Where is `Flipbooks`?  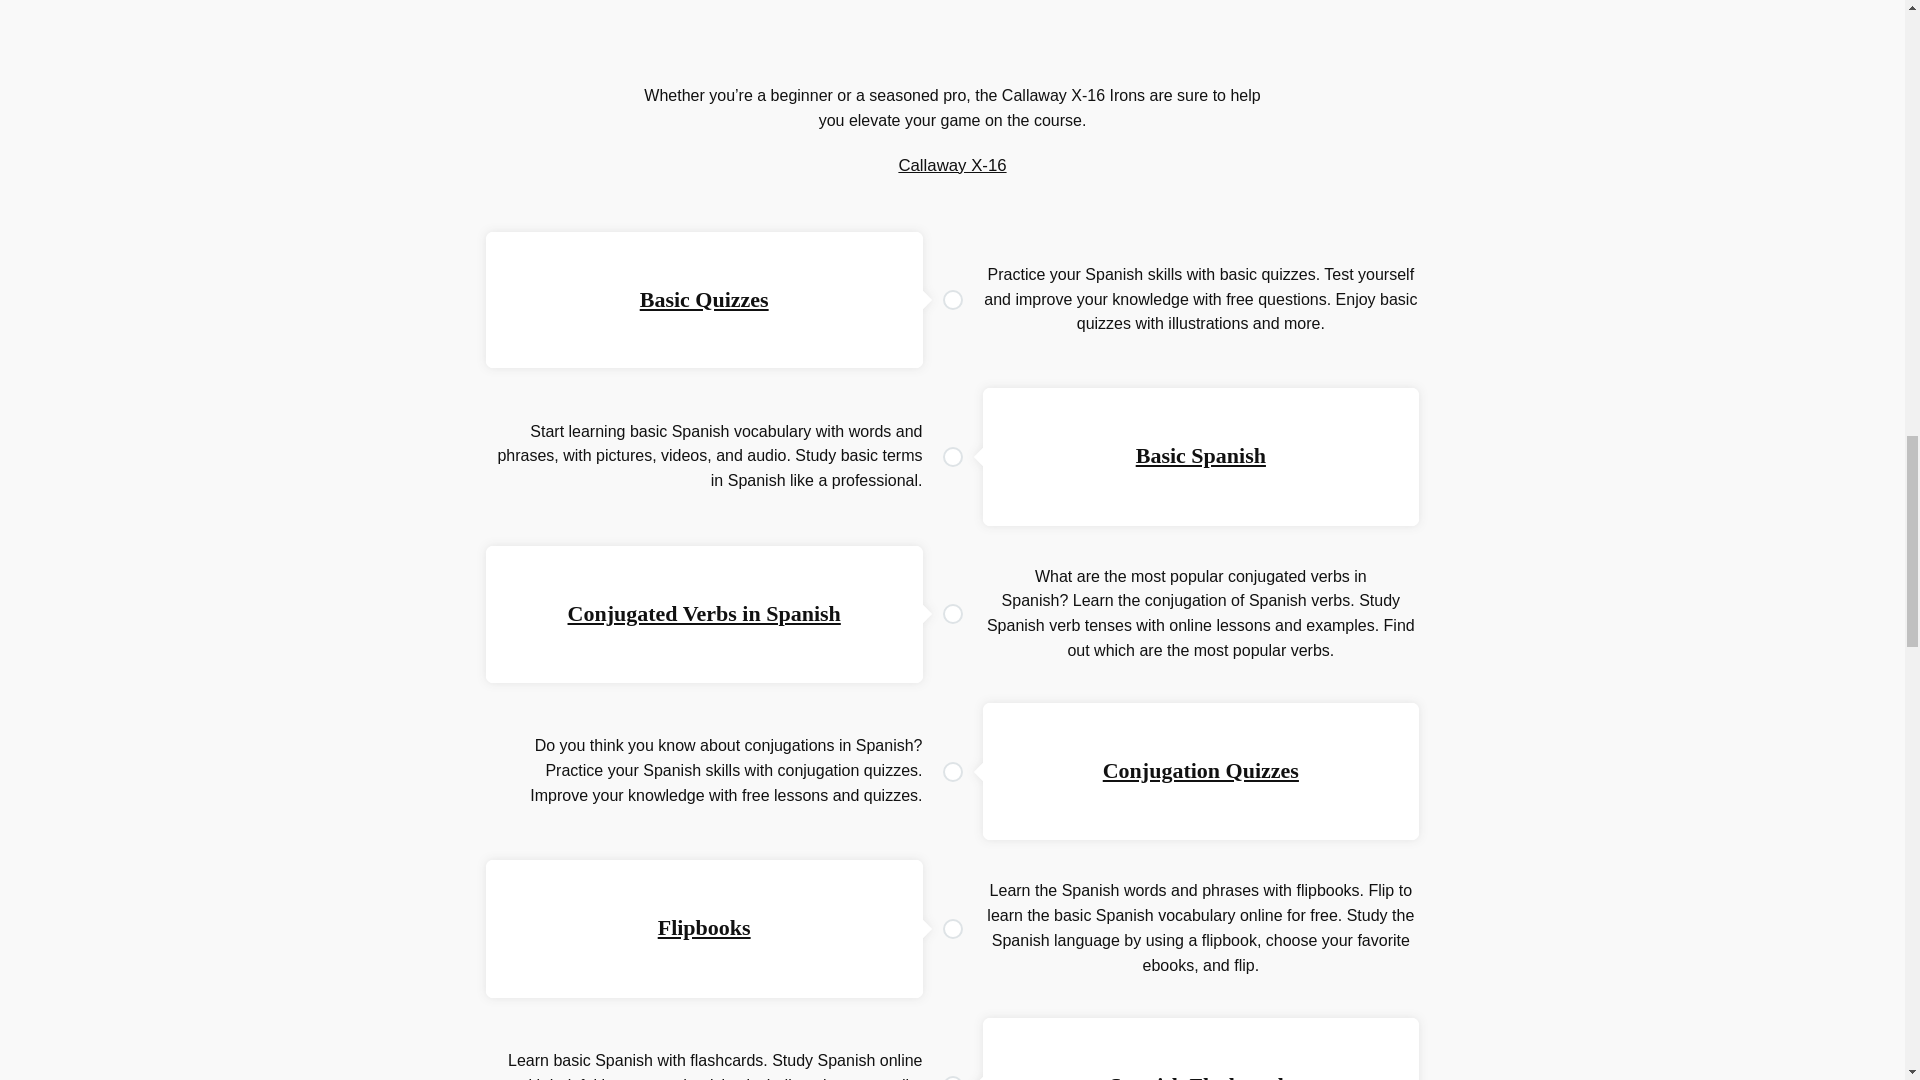
Flipbooks is located at coordinates (704, 926).